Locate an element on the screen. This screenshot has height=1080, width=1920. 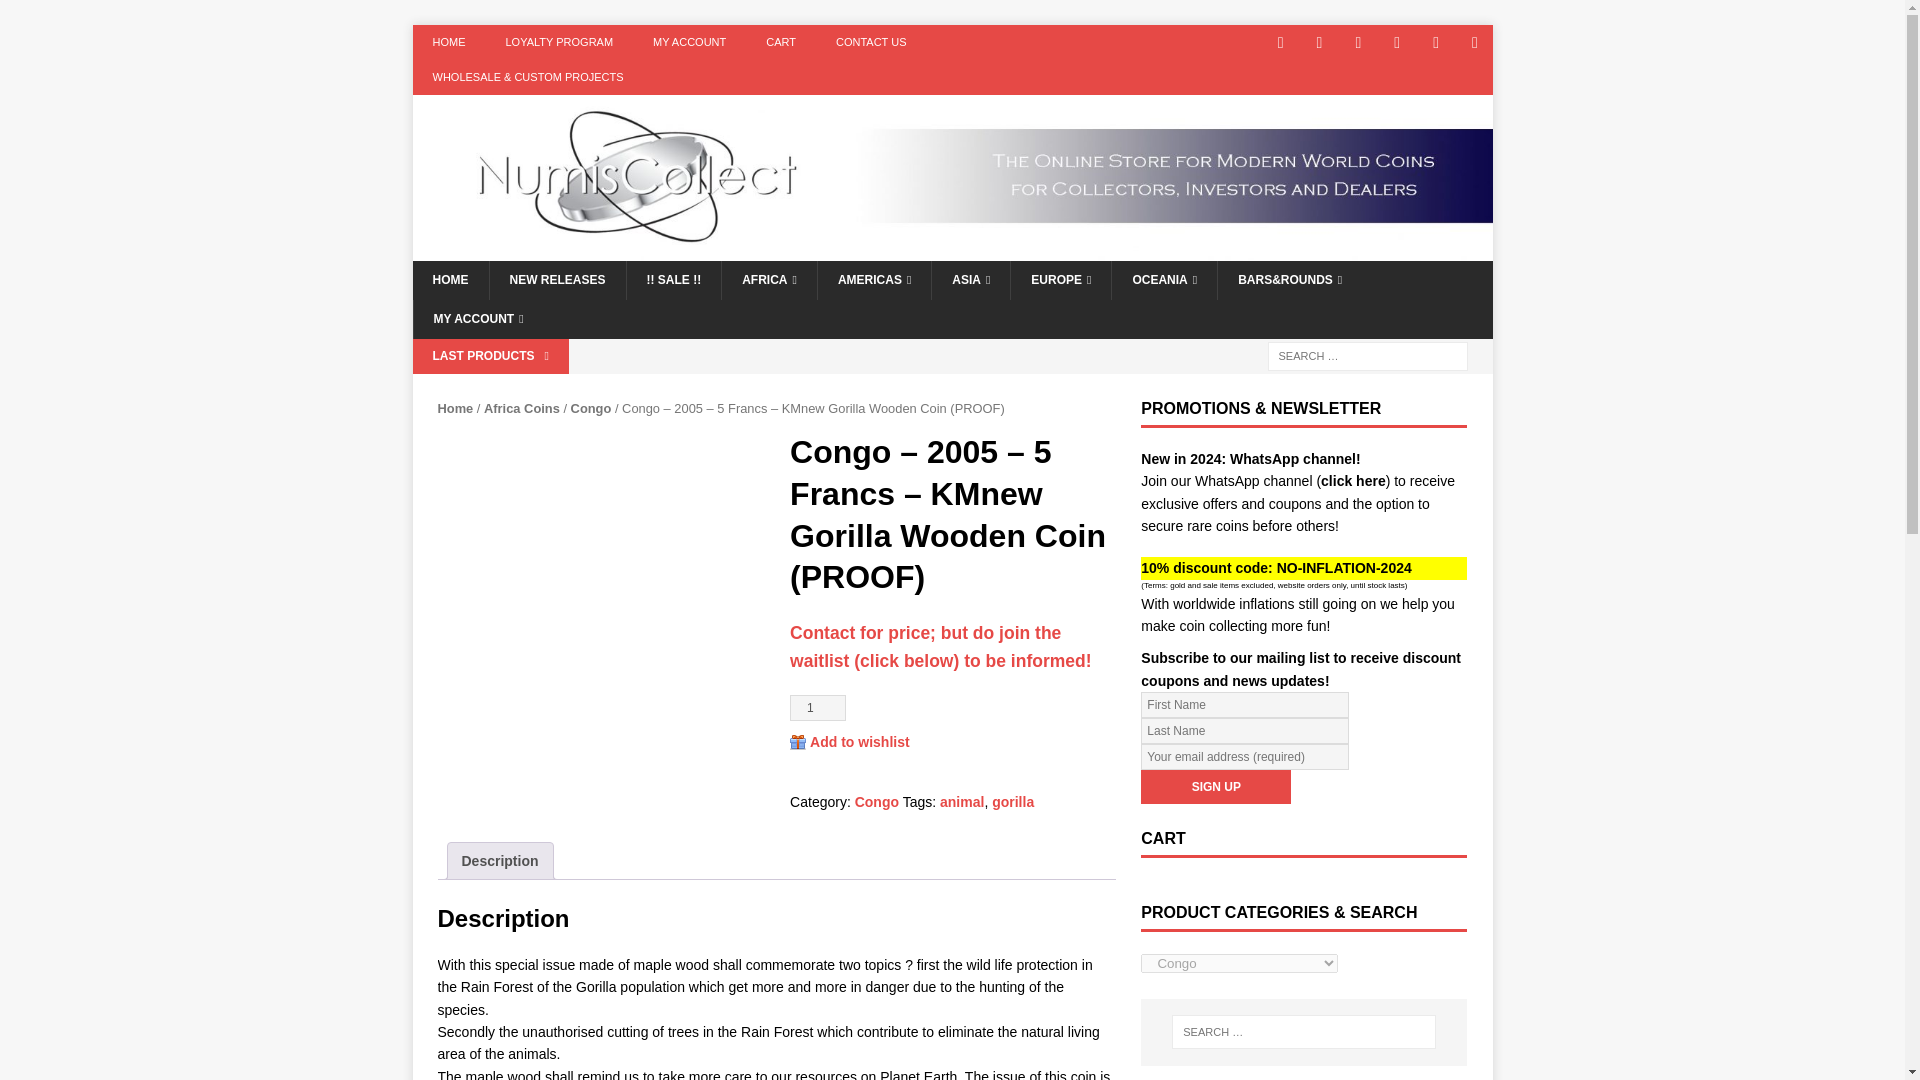
LOYALTY PROGRAM is located at coordinates (559, 42).